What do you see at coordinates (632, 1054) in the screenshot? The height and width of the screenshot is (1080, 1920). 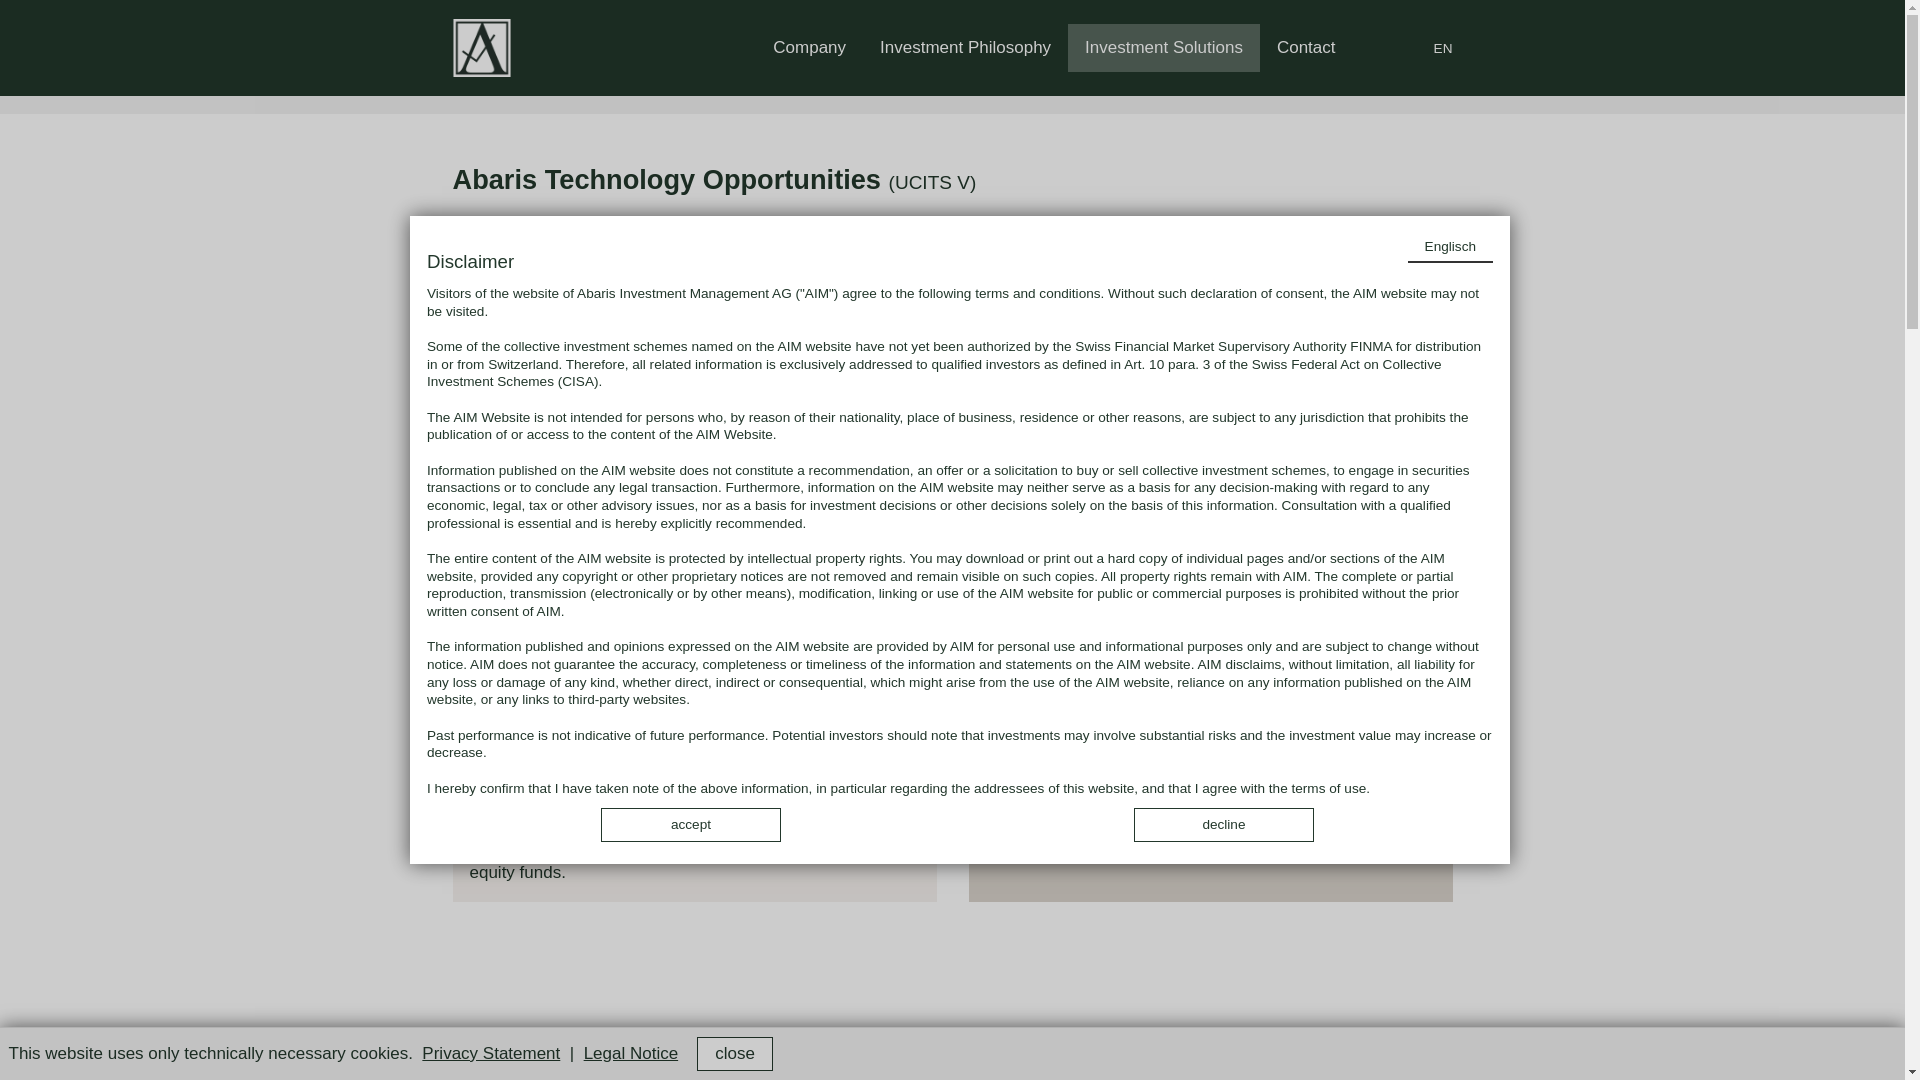 I see `Legal Notice` at bounding box center [632, 1054].